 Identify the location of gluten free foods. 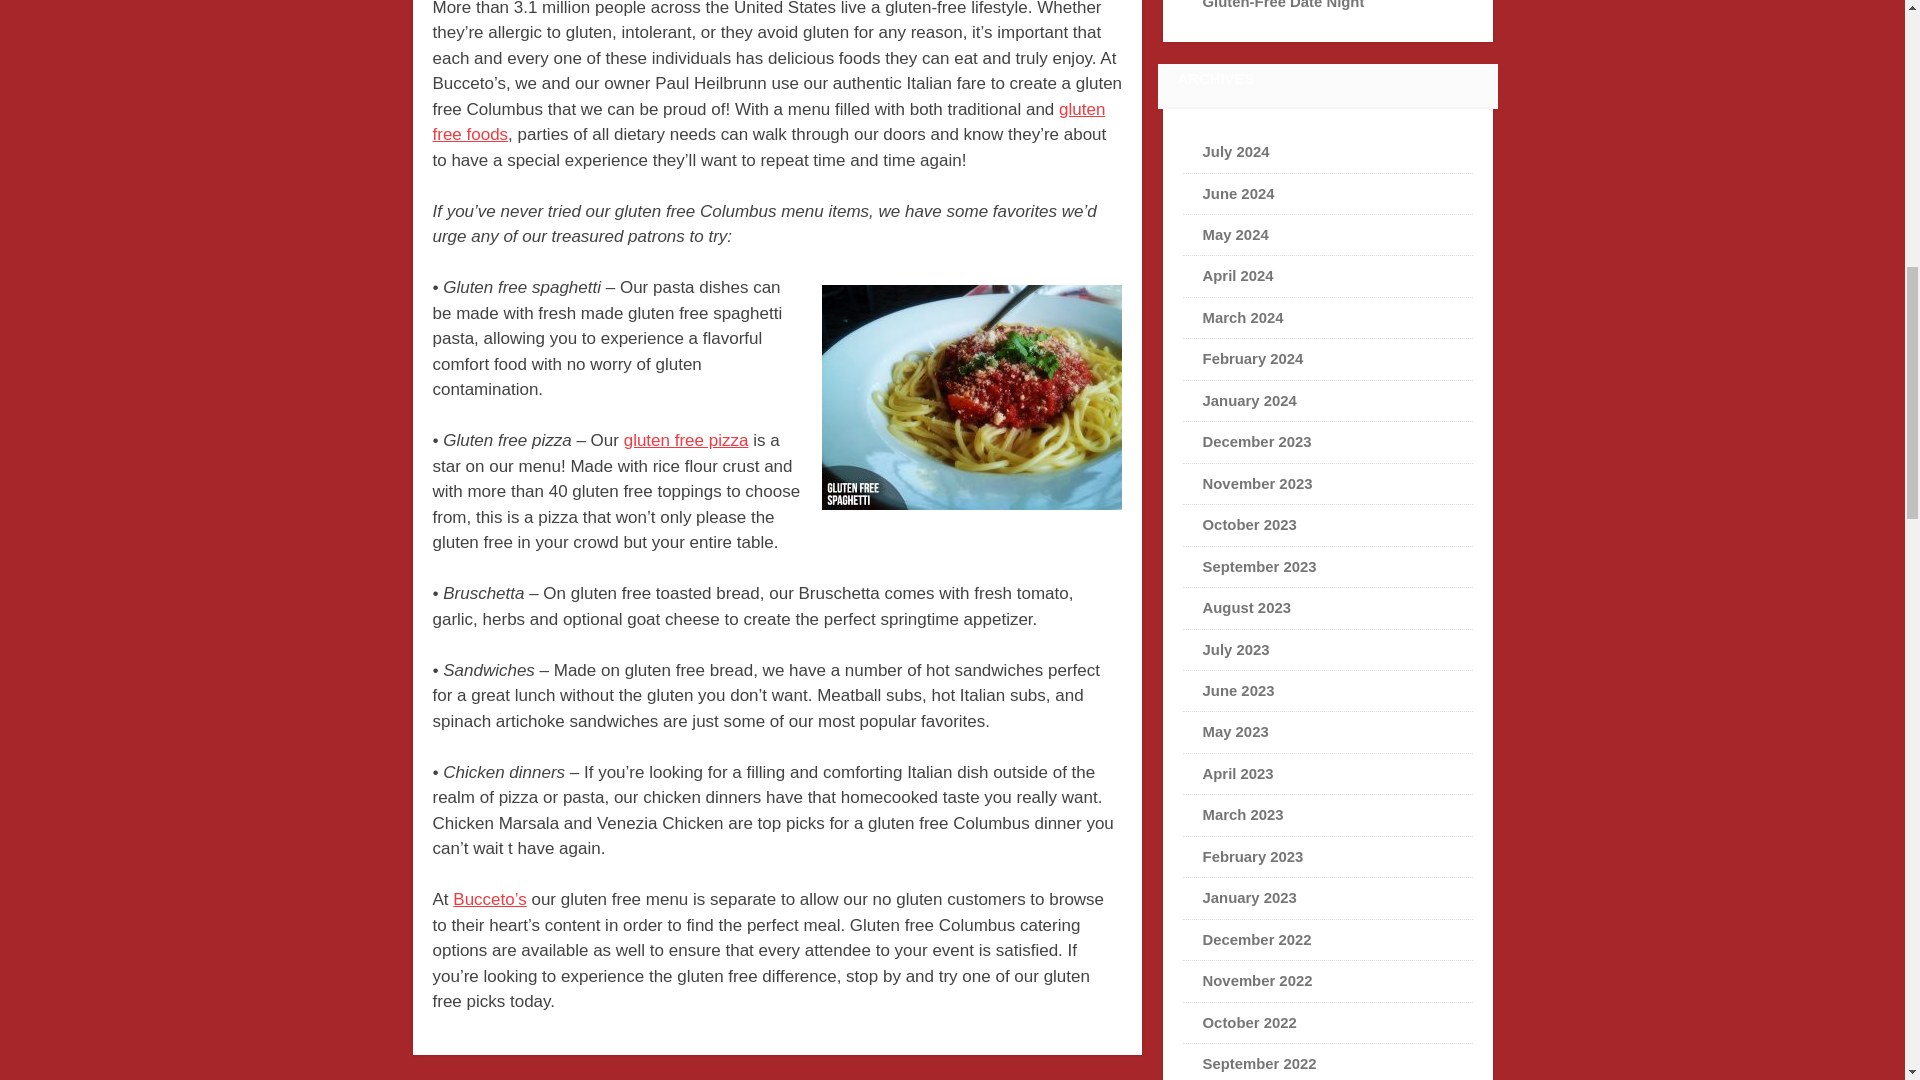
(768, 122).